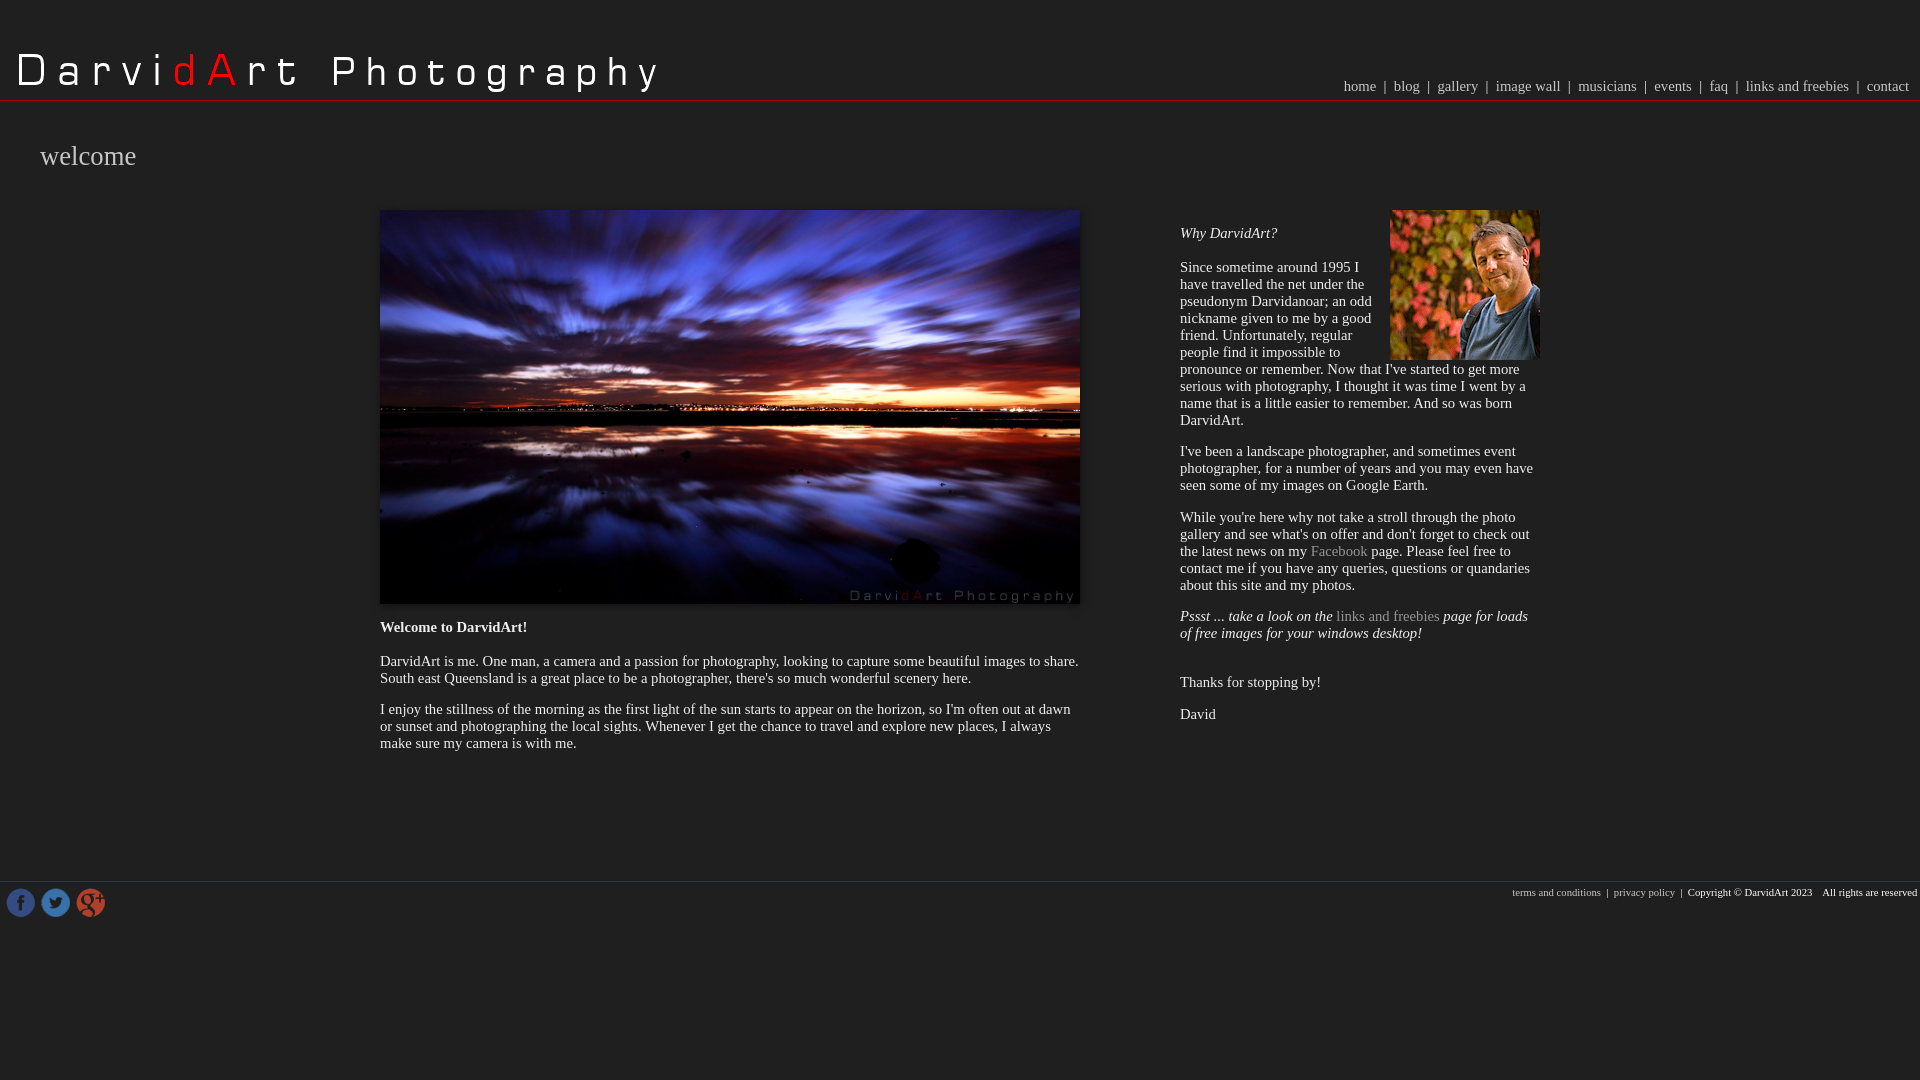 This screenshot has width=1920, height=1080. I want to click on   privacy policy  , so click(1644, 892).